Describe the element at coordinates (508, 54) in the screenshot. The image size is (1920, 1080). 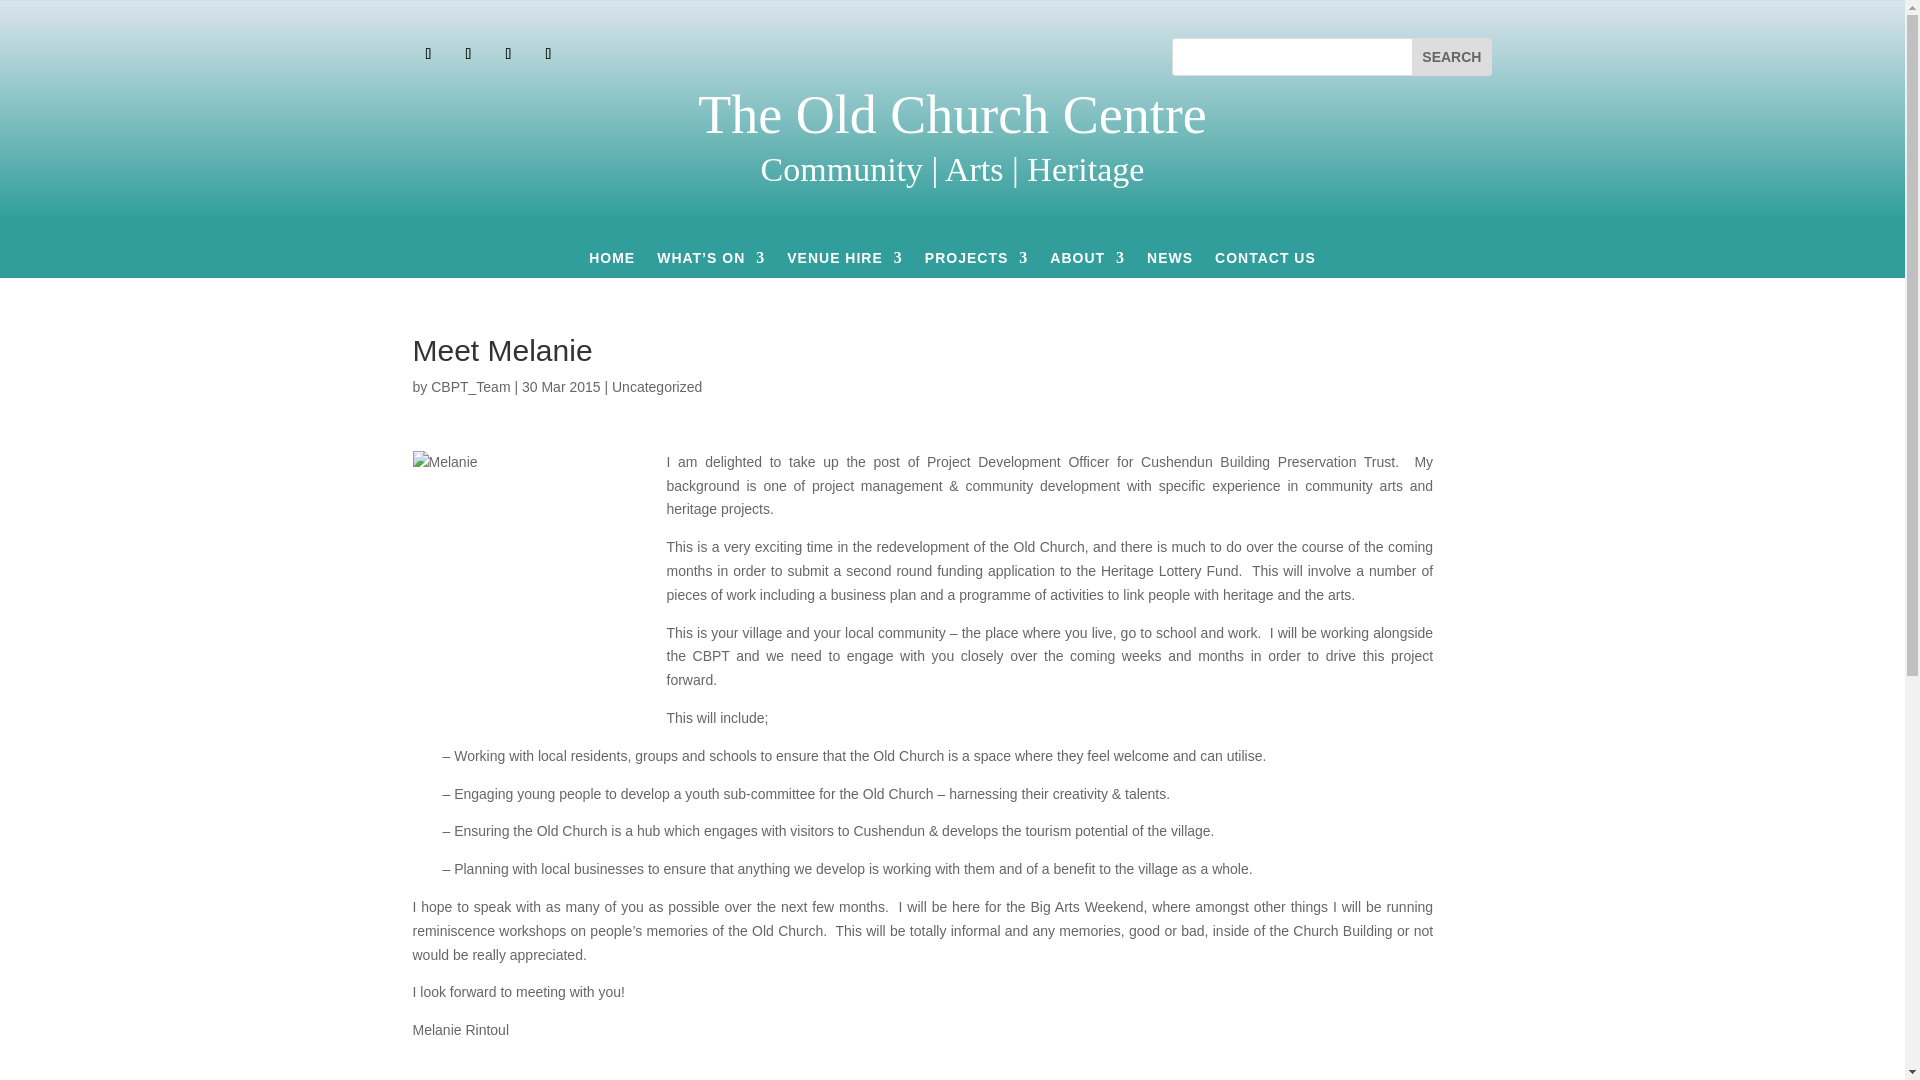
I see `Follow on Youtube` at that location.